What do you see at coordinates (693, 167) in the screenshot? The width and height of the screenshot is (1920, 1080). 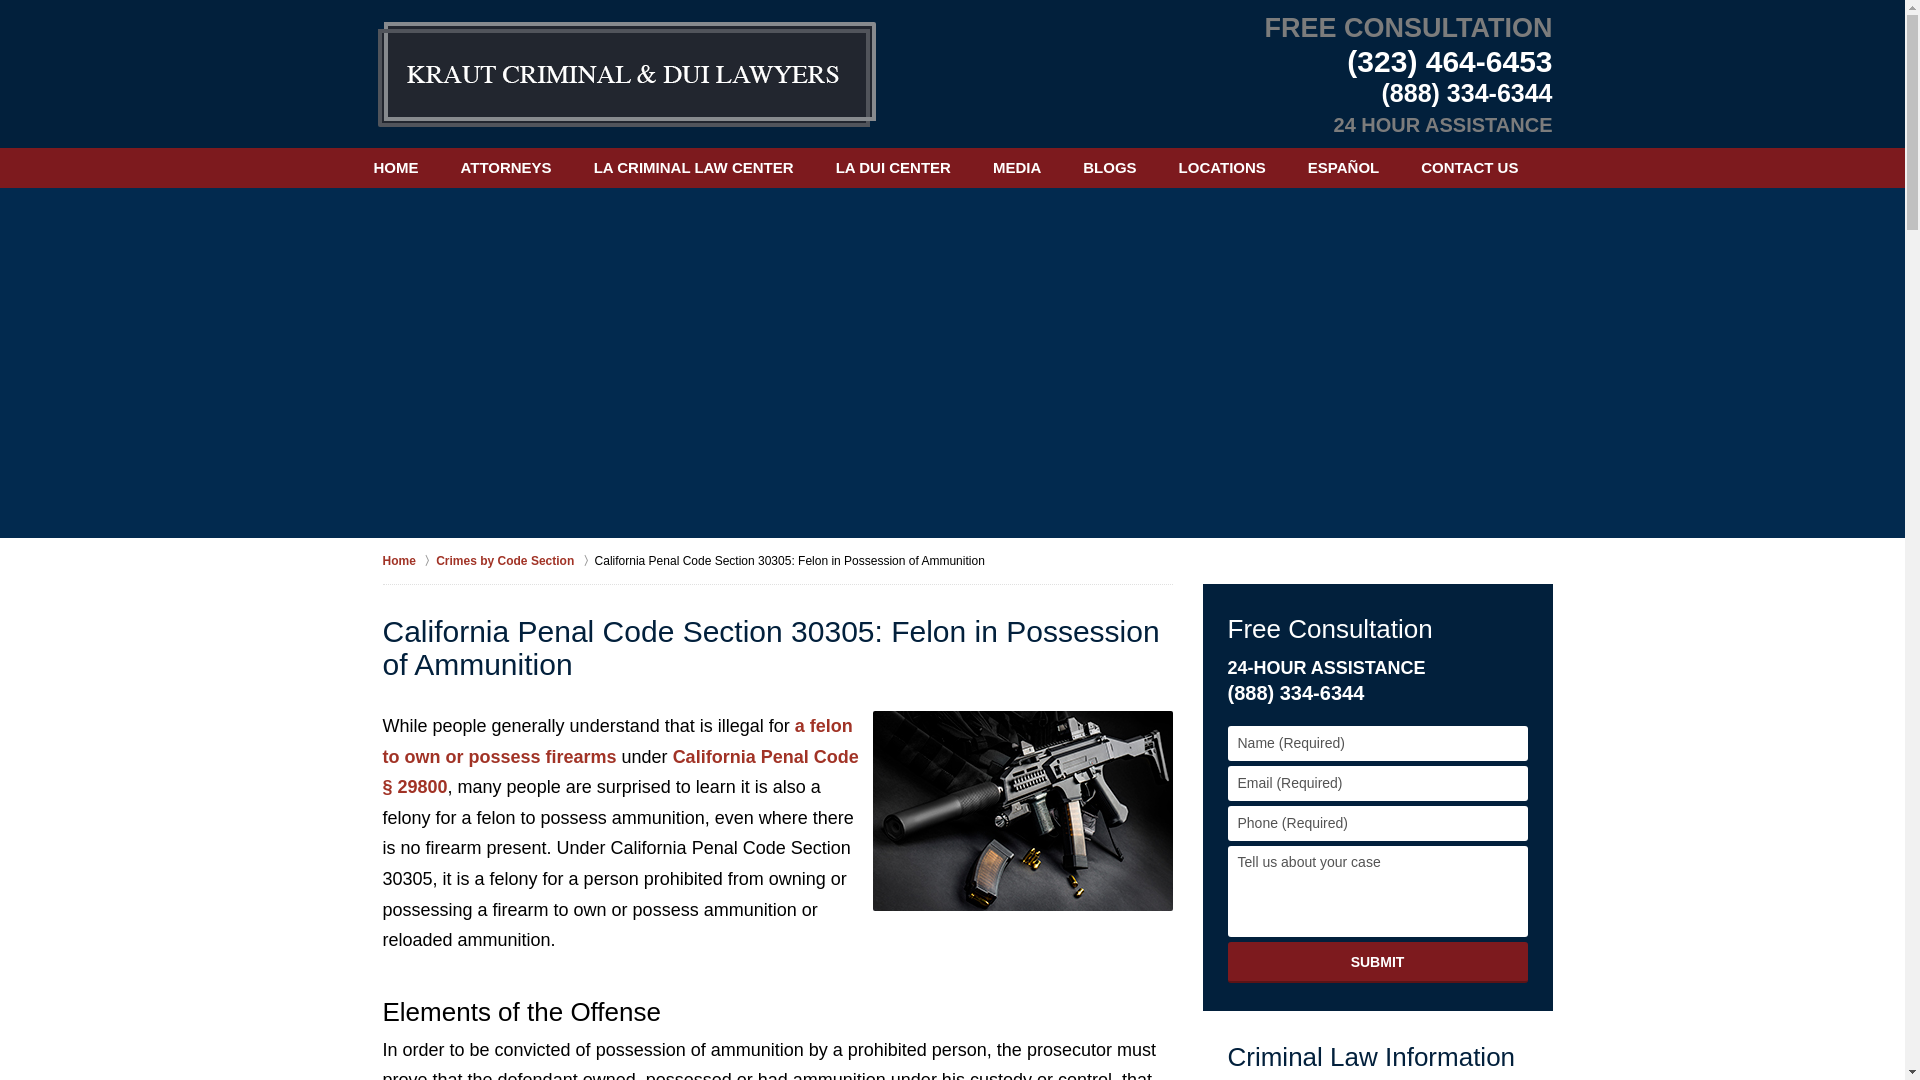 I see `LA CRIMINAL LAW CENTER` at bounding box center [693, 167].